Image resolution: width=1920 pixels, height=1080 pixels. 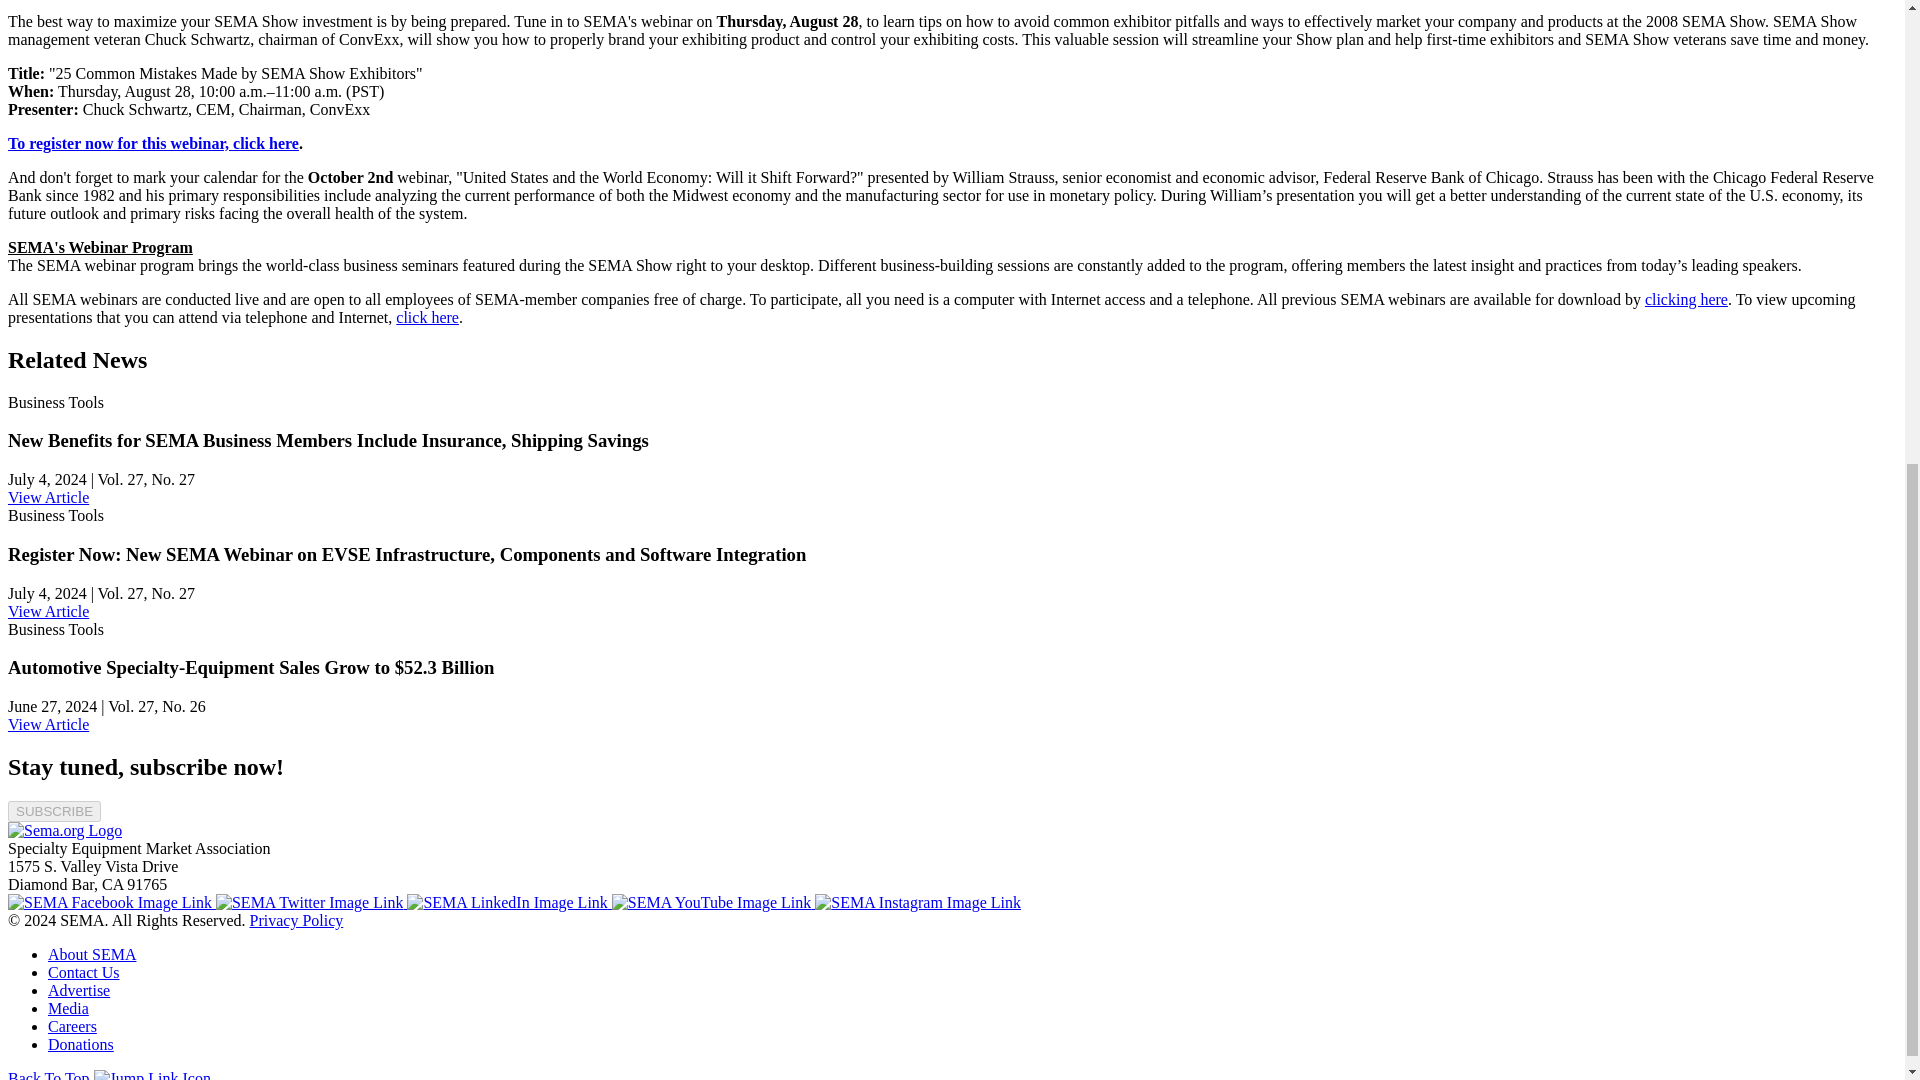 What do you see at coordinates (48, 724) in the screenshot?
I see `View Article` at bounding box center [48, 724].